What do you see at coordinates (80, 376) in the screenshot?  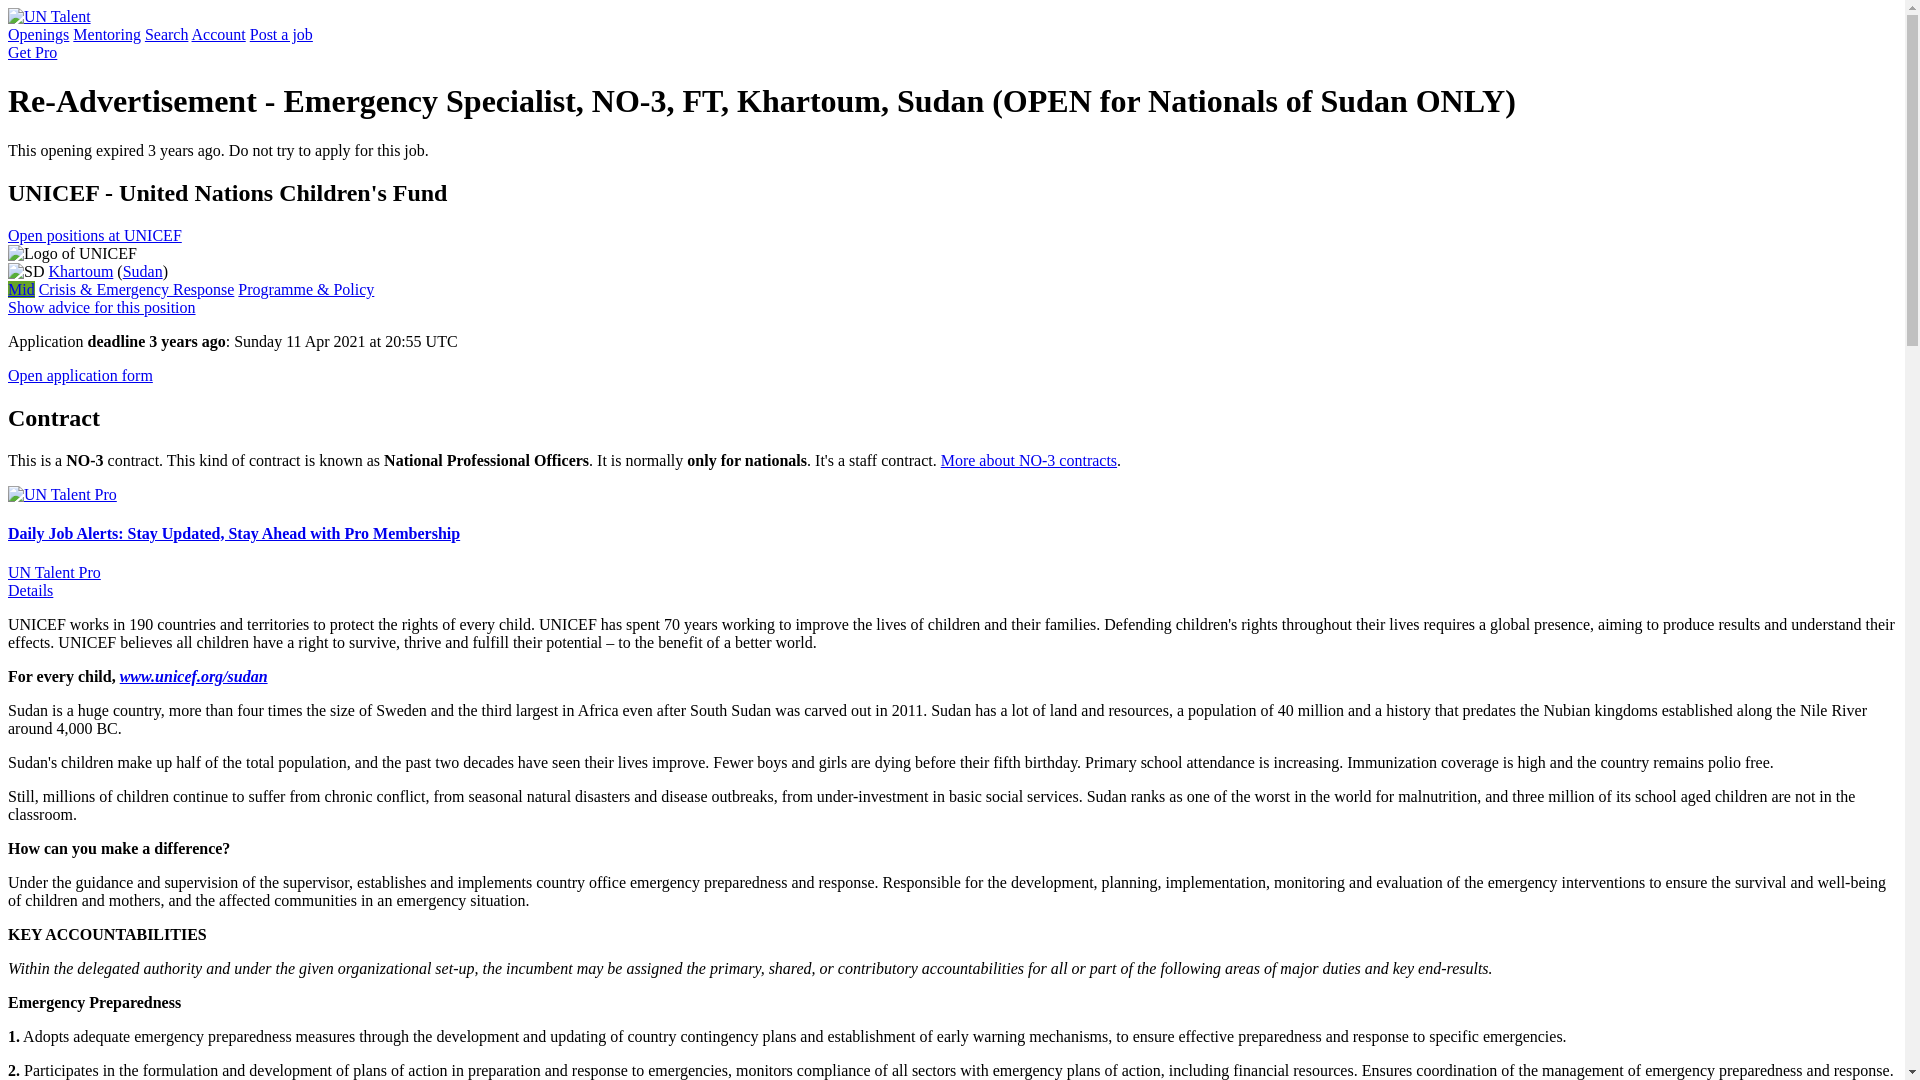 I see `Open application form` at bounding box center [80, 376].